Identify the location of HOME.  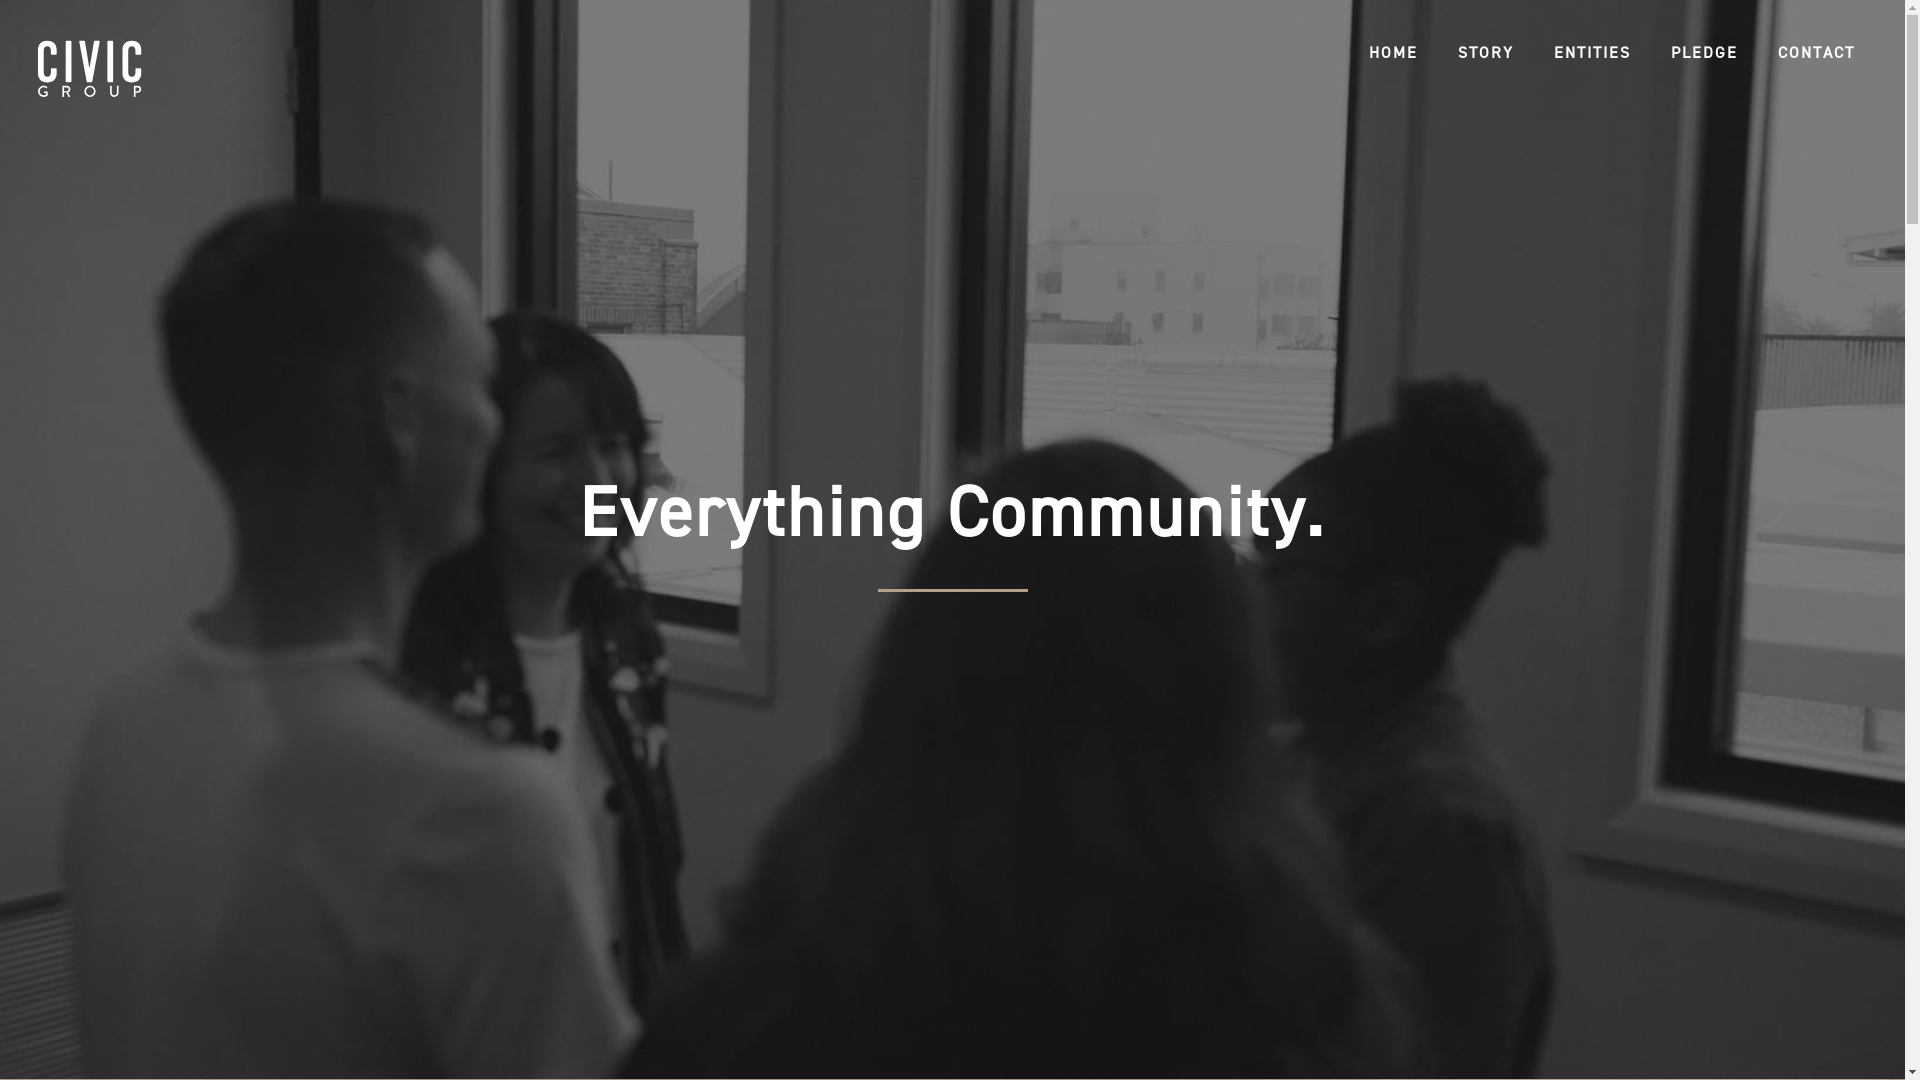
(1394, 53).